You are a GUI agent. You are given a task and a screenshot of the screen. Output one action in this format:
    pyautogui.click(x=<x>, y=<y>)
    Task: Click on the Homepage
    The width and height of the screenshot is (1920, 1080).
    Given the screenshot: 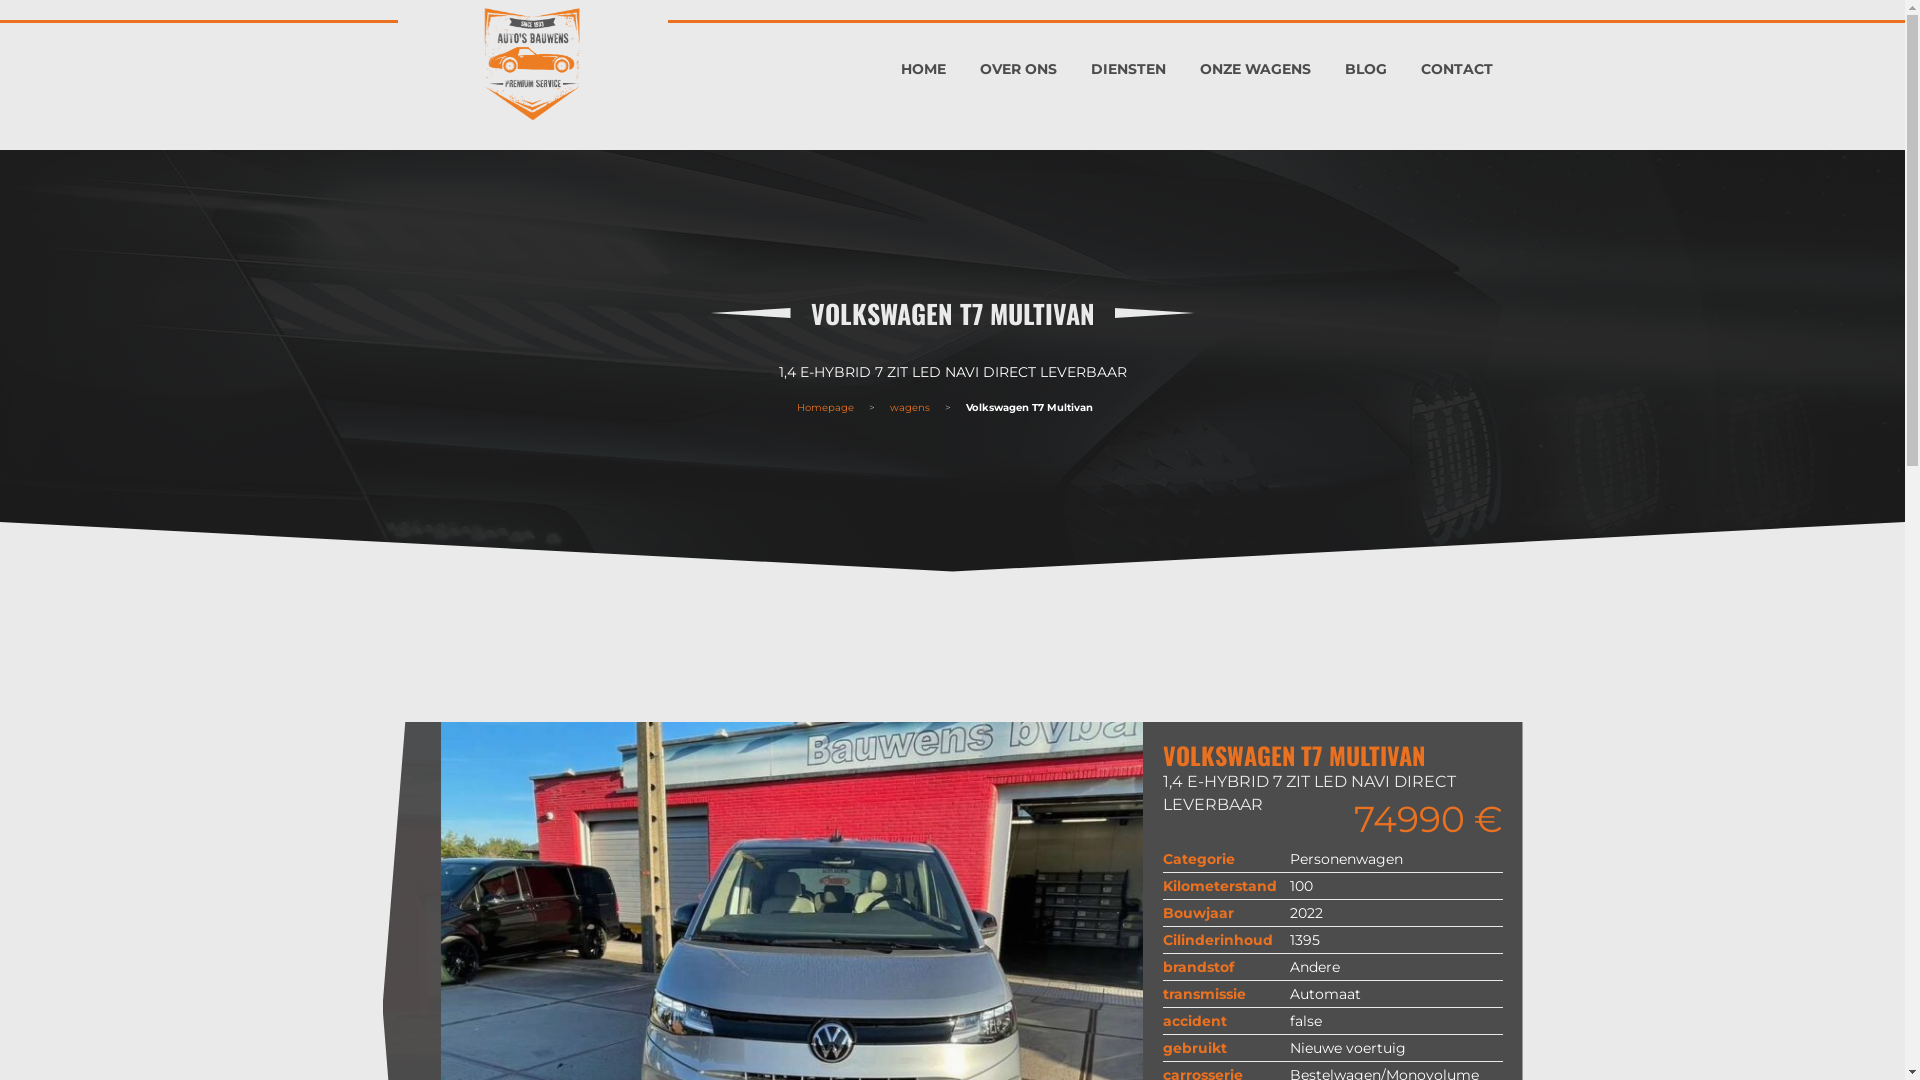 What is the action you would take?
    pyautogui.click(x=826, y=408)
    